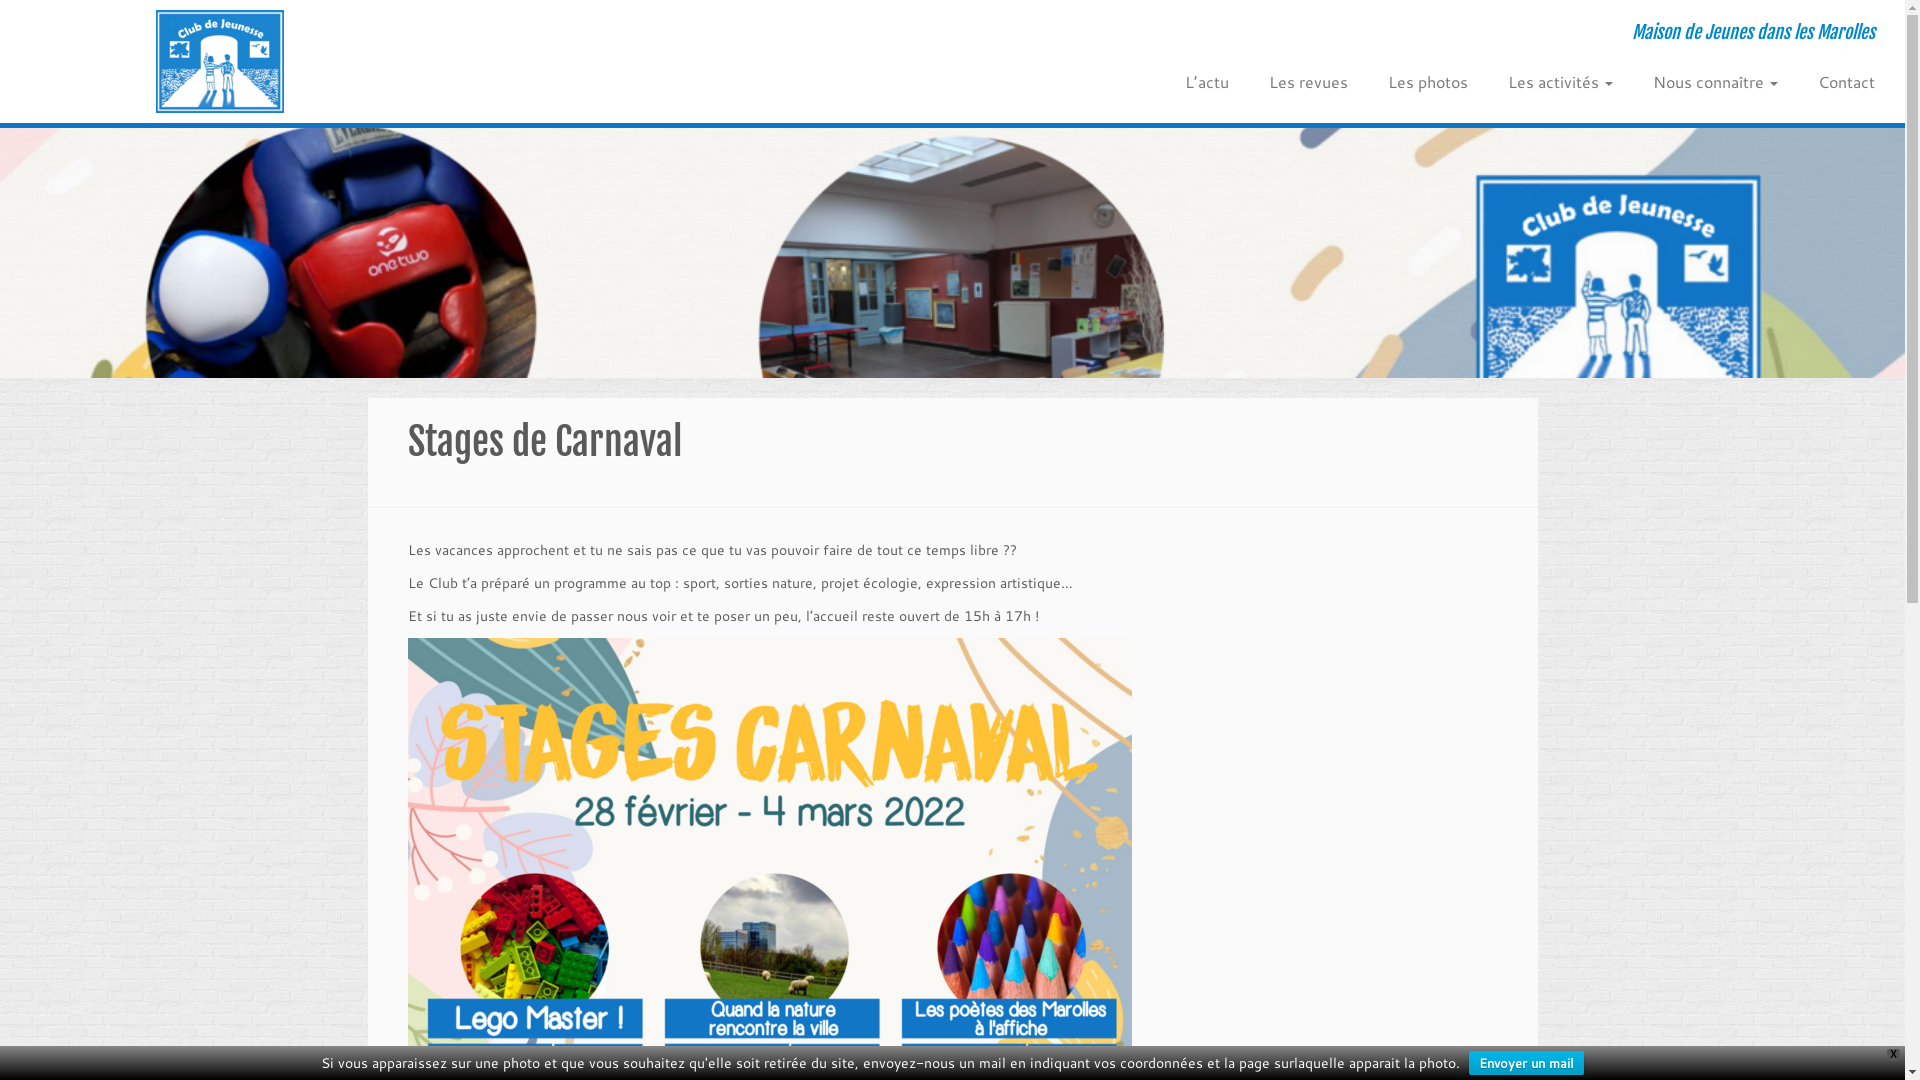 This screenshot has width=1920, height=1080. Describe the element at coordinates (1526, 1063) in the screenshot. I see `Envoyer un mail` at that location.